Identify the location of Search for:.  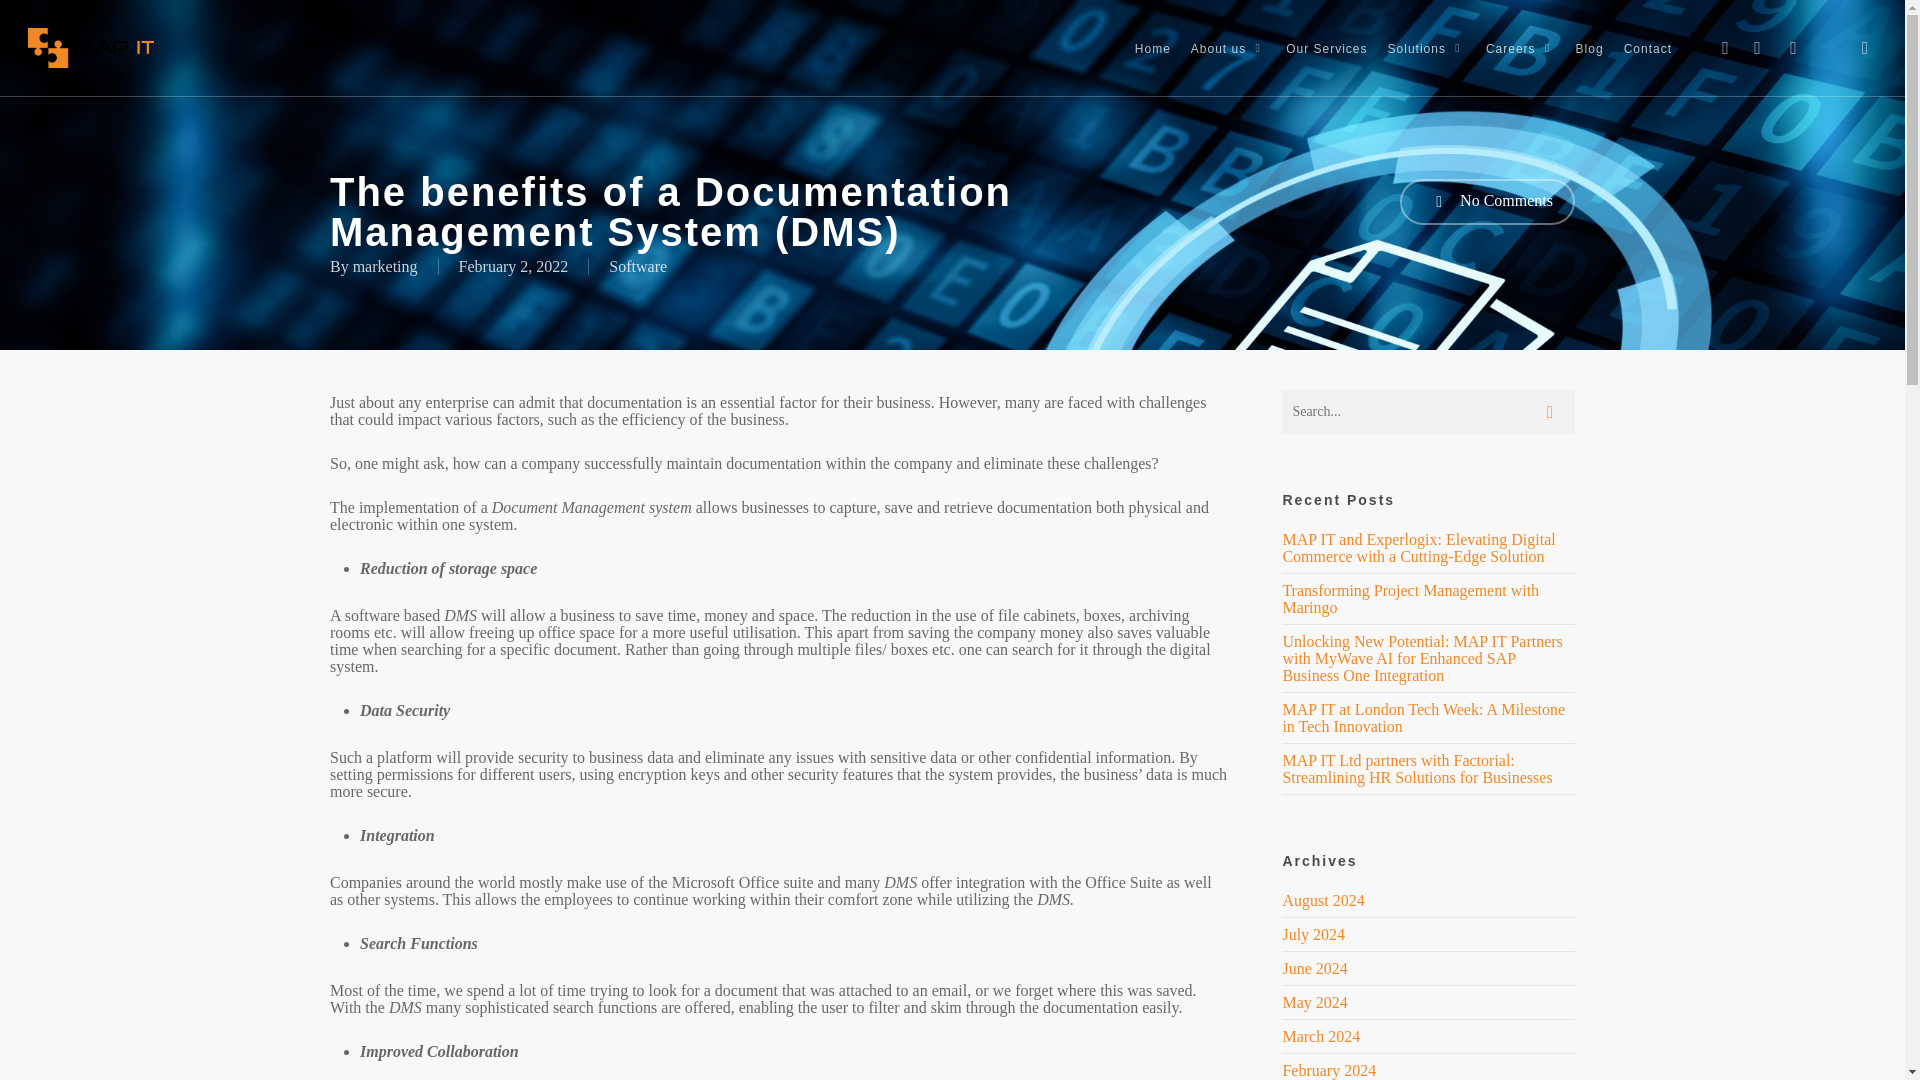
(1270, 794).